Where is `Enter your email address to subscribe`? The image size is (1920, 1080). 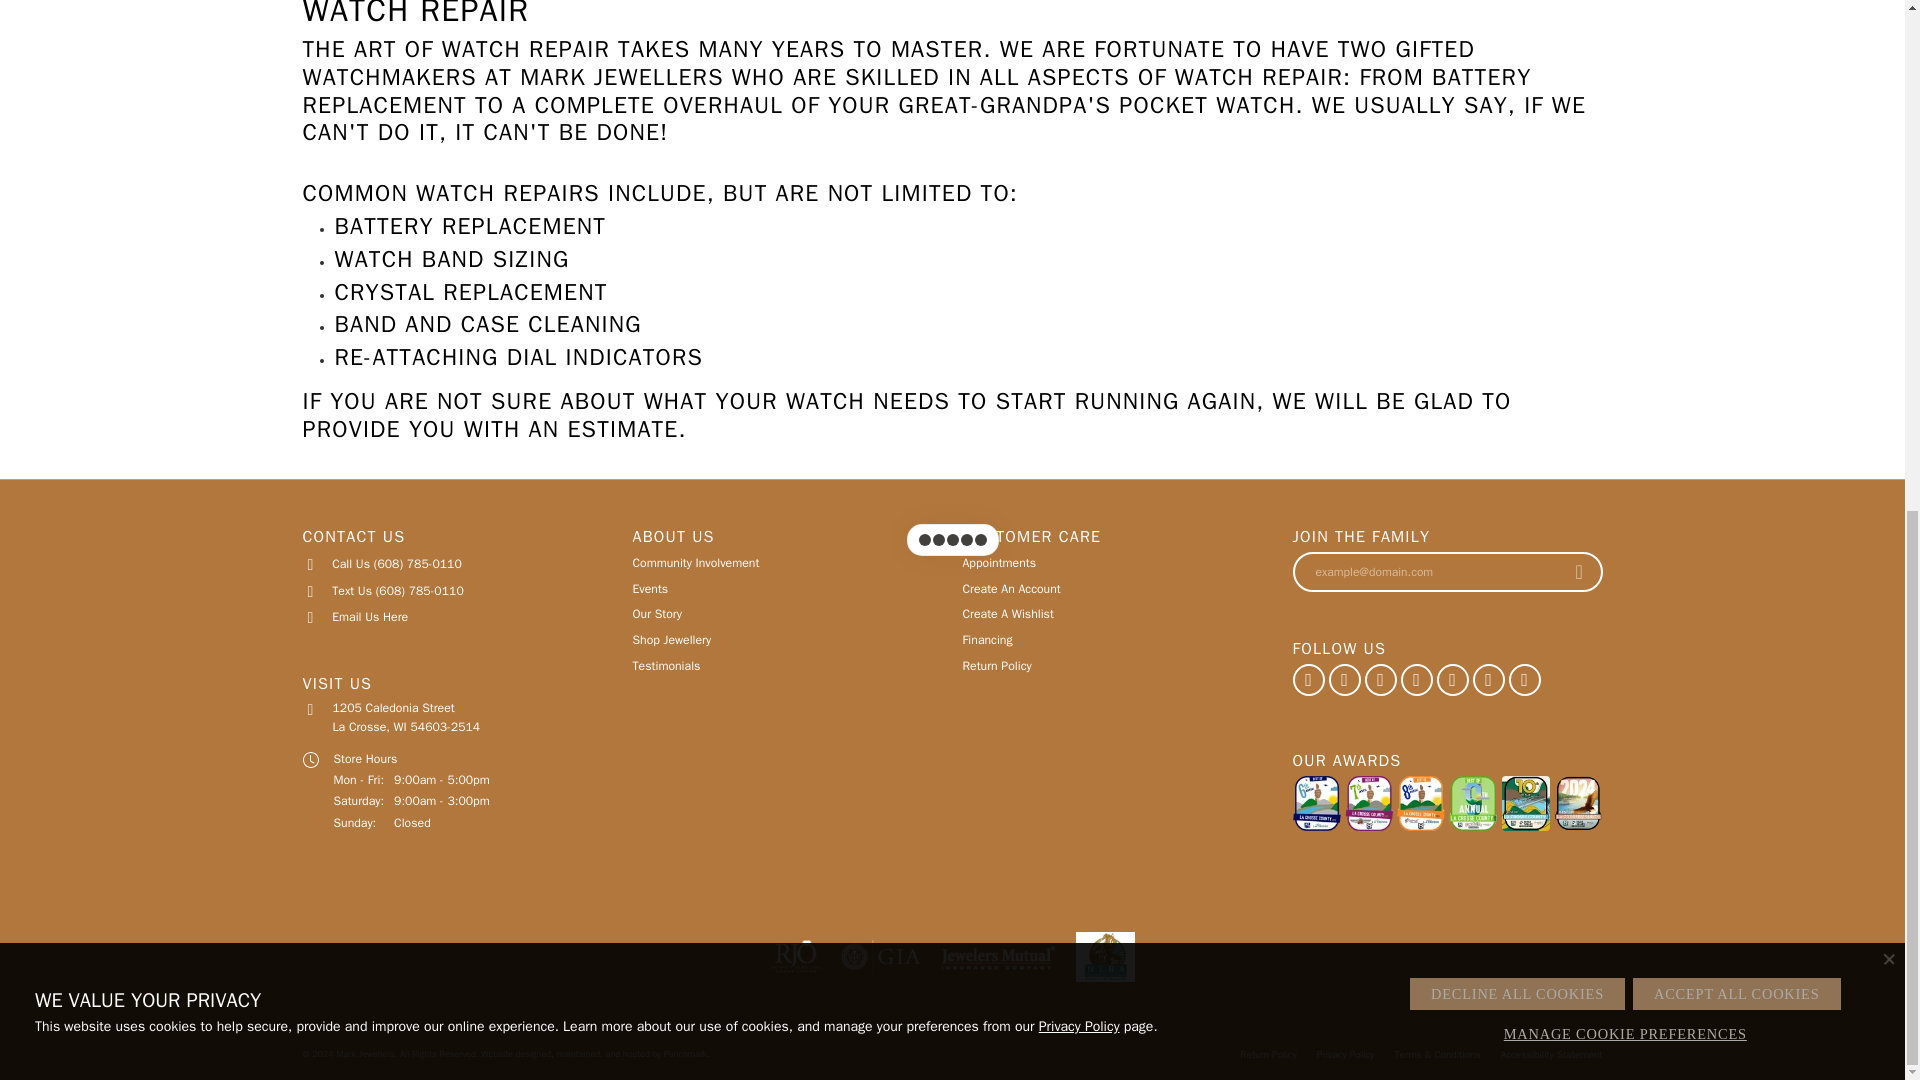
Enter your email address to subscribe is located at coordinates (1426, 572).